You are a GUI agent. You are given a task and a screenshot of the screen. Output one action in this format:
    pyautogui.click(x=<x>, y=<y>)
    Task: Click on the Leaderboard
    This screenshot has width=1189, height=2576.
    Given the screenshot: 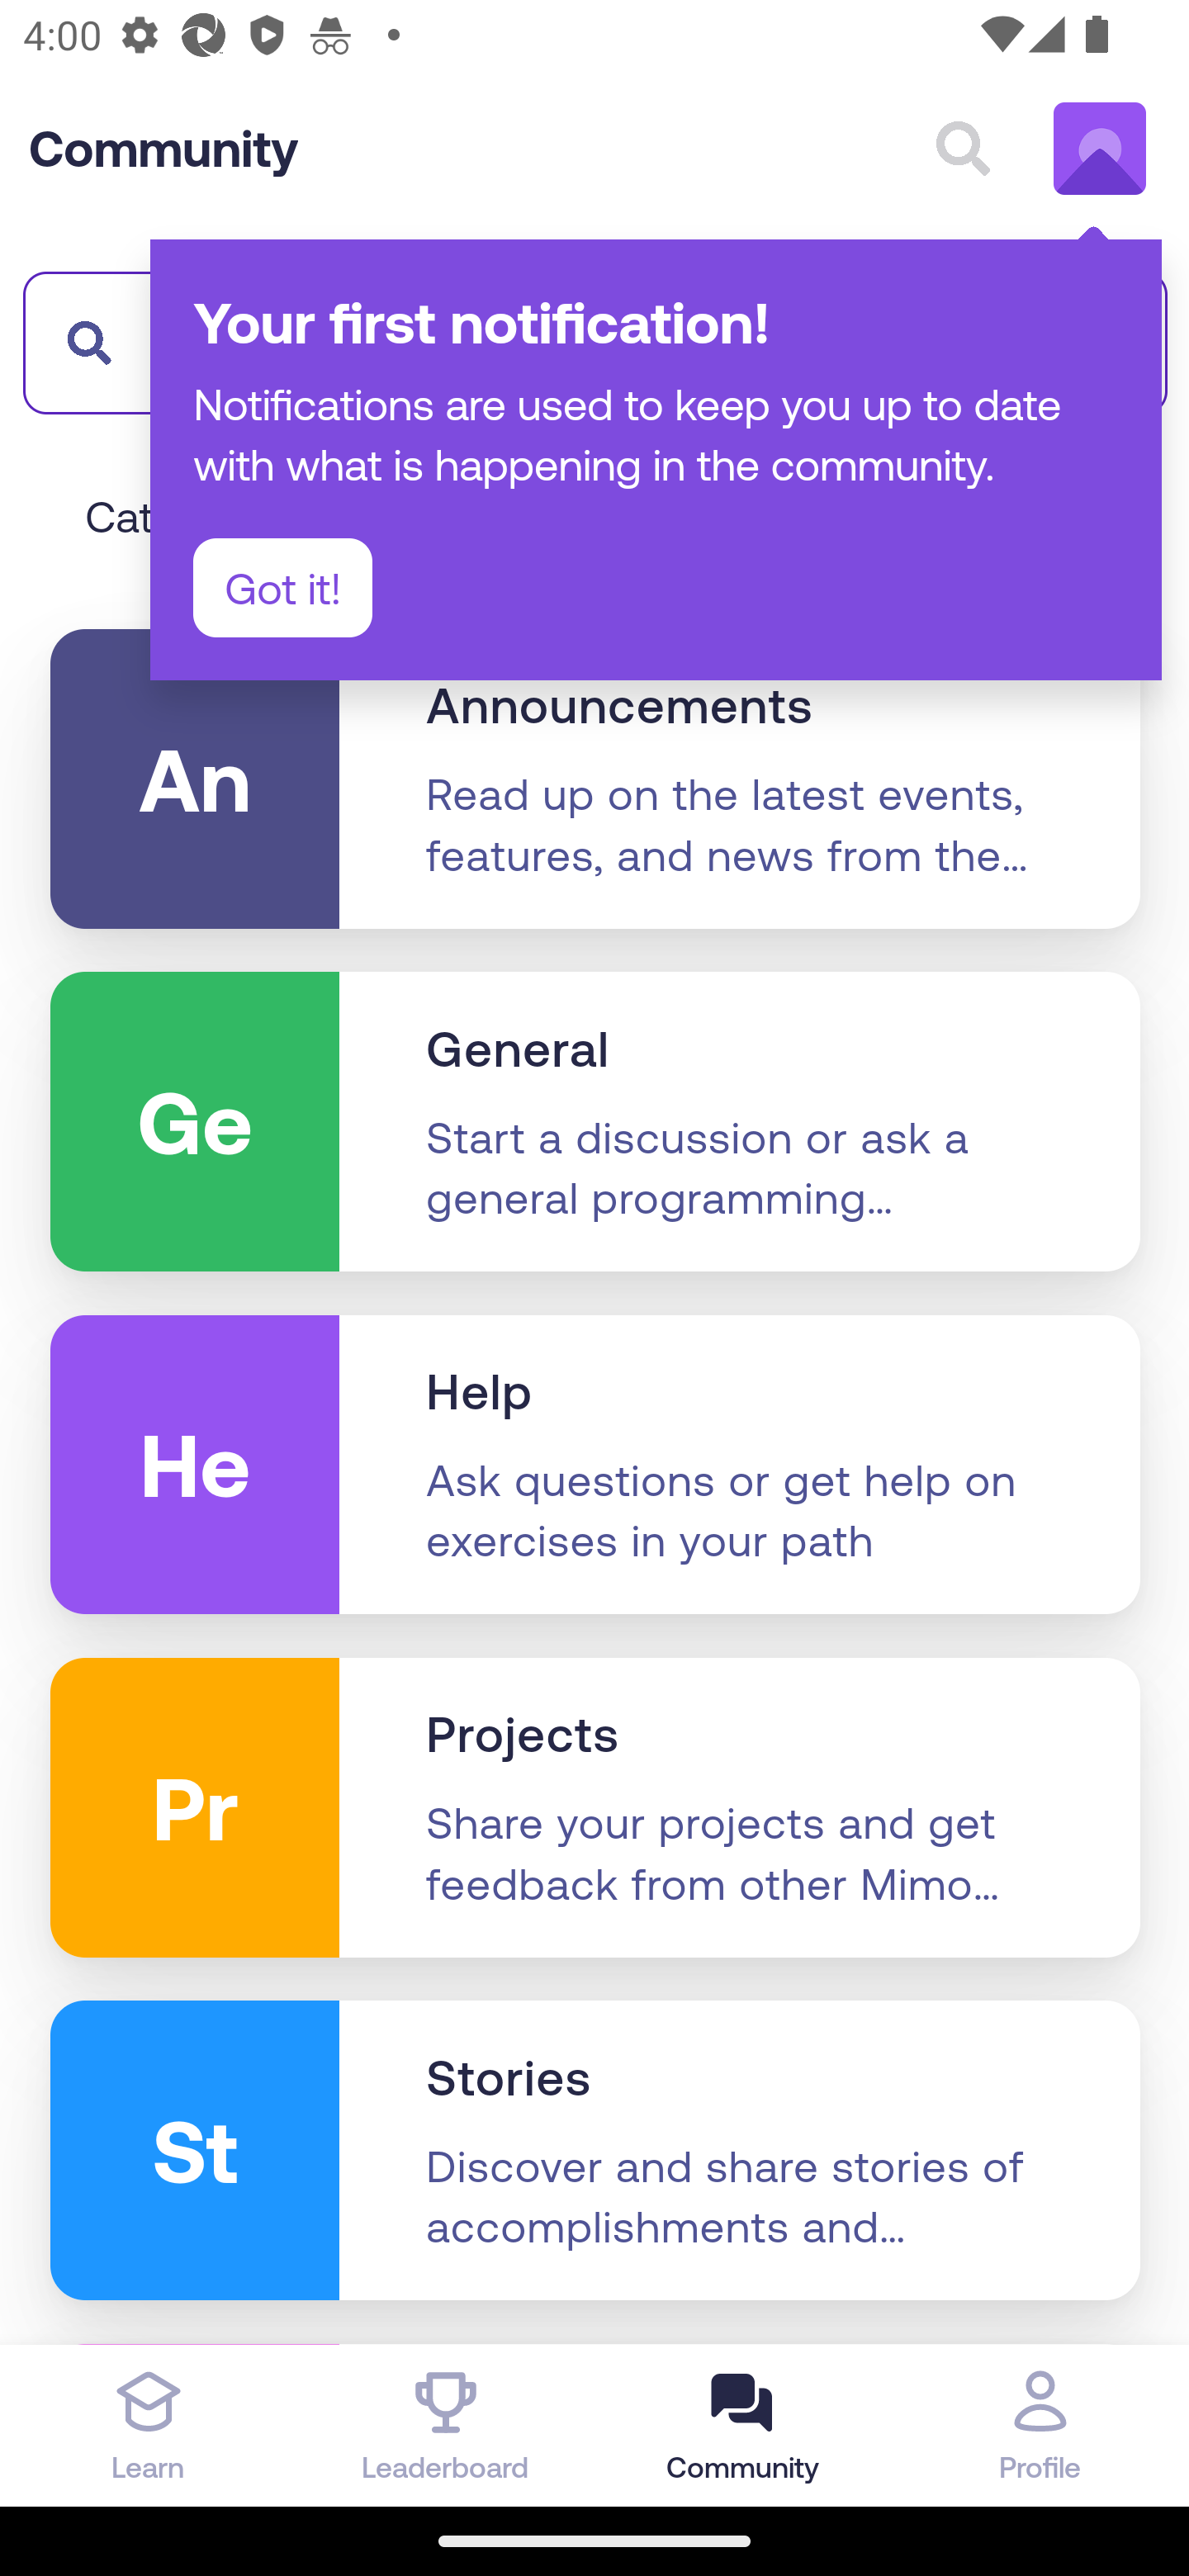 What is the action you would take?
    pyautogui.click(x=446, y=2425)
    